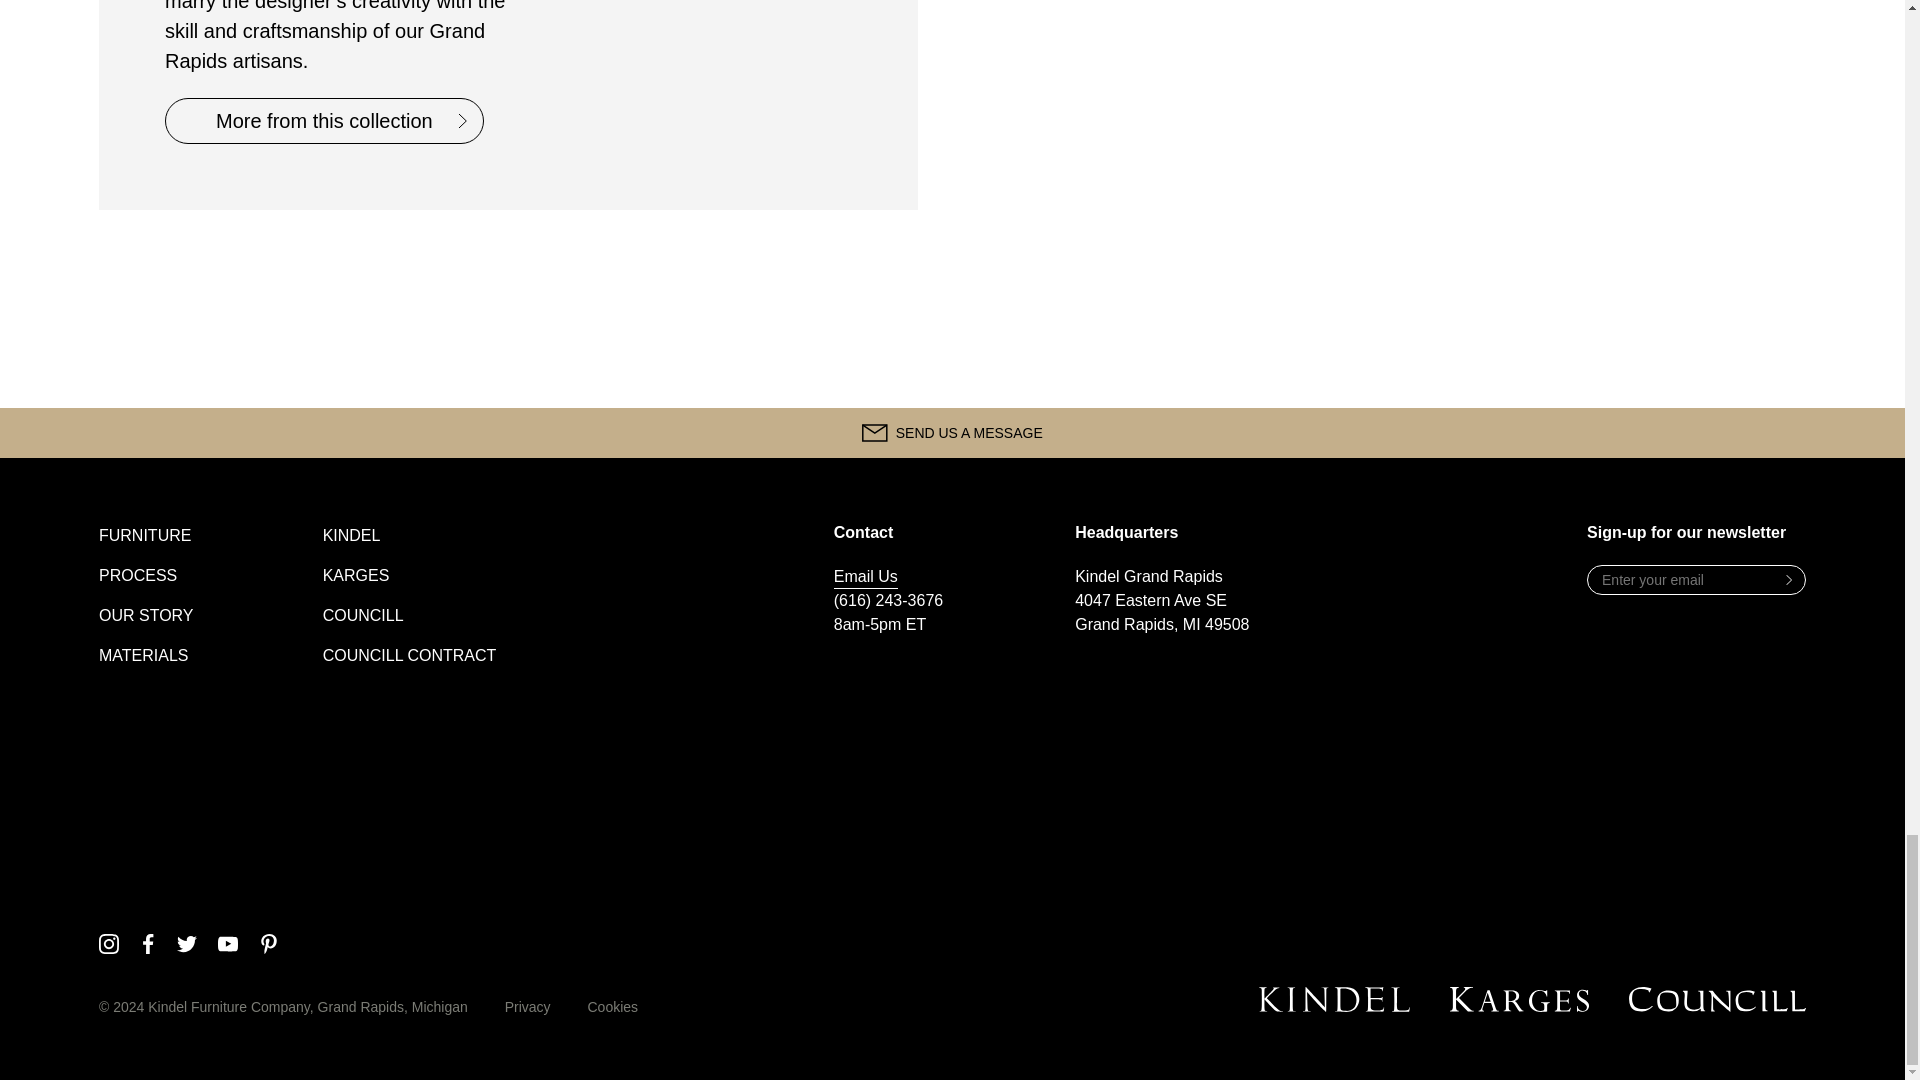  I want to click on FURNITURE, so click(144, 535).